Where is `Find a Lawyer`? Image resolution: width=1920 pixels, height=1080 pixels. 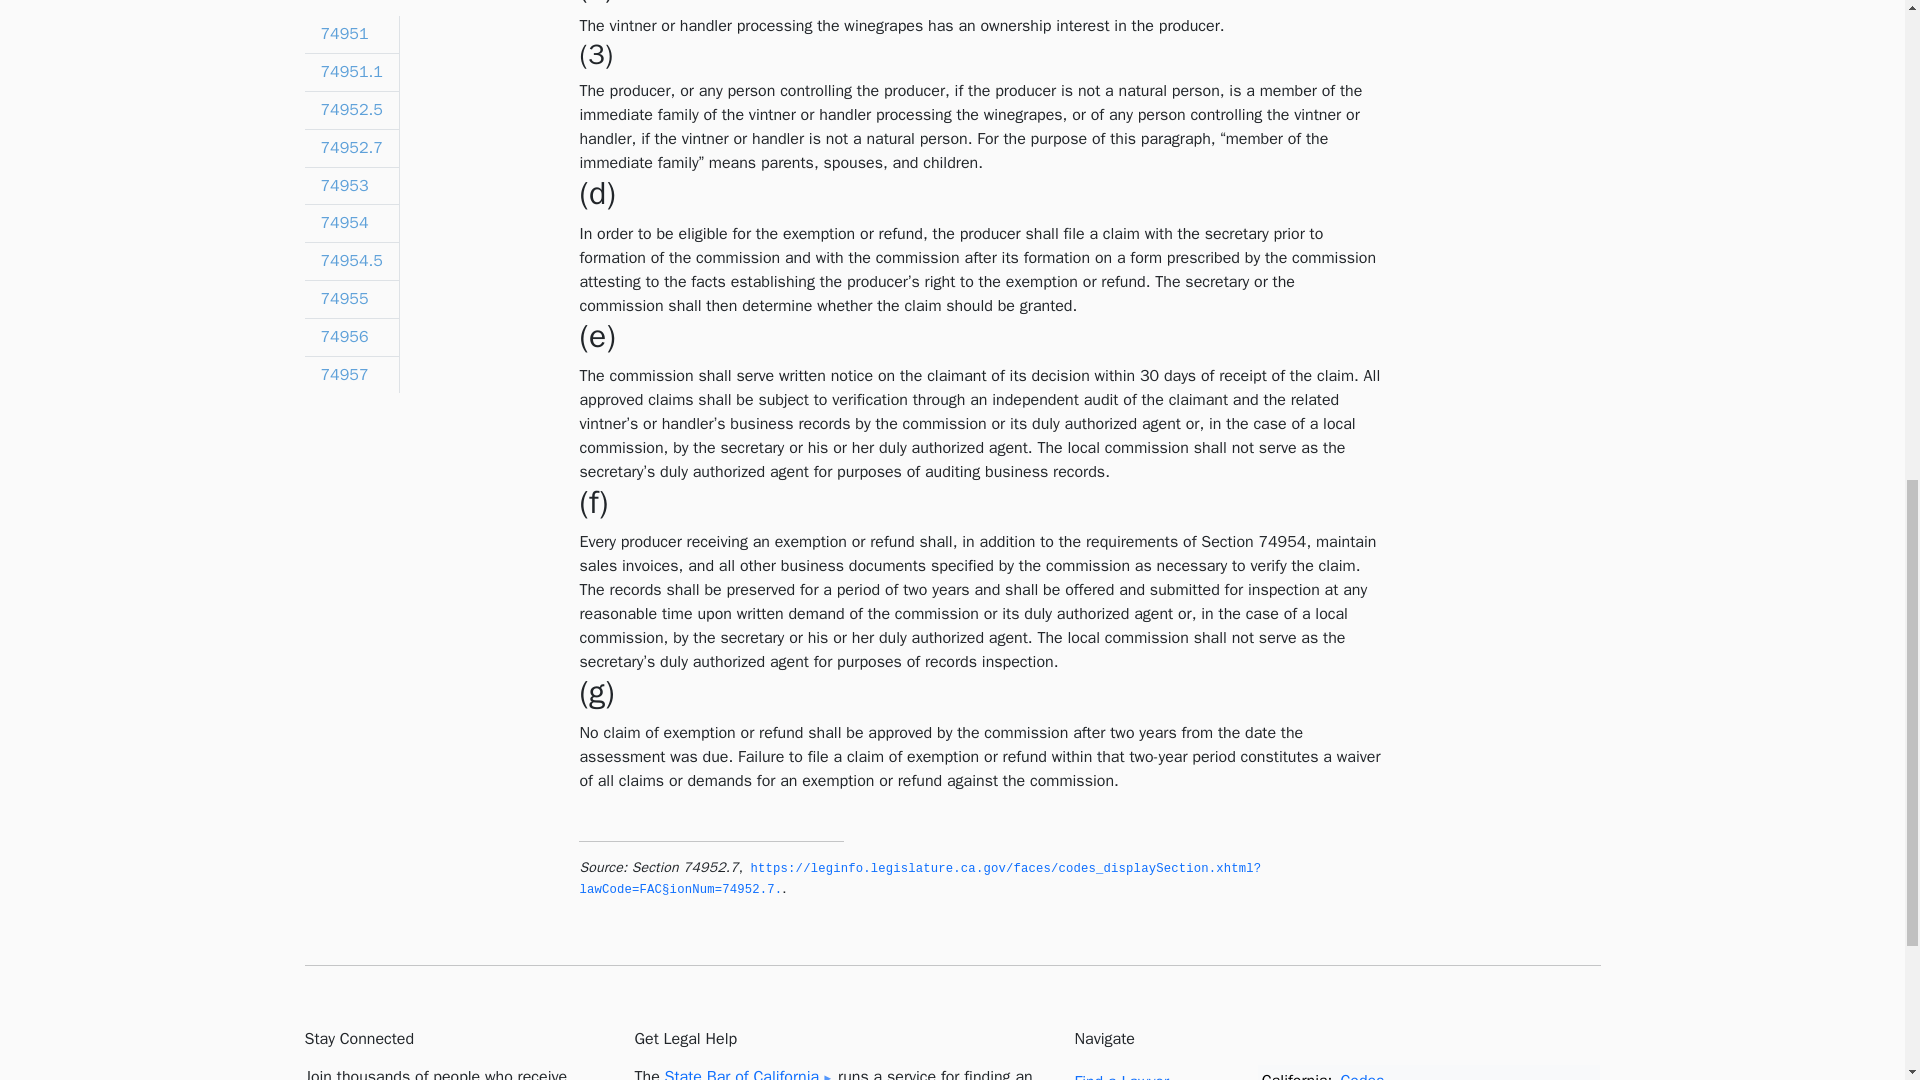
Find a Lawyer is located at coordinates (1121, 1076).